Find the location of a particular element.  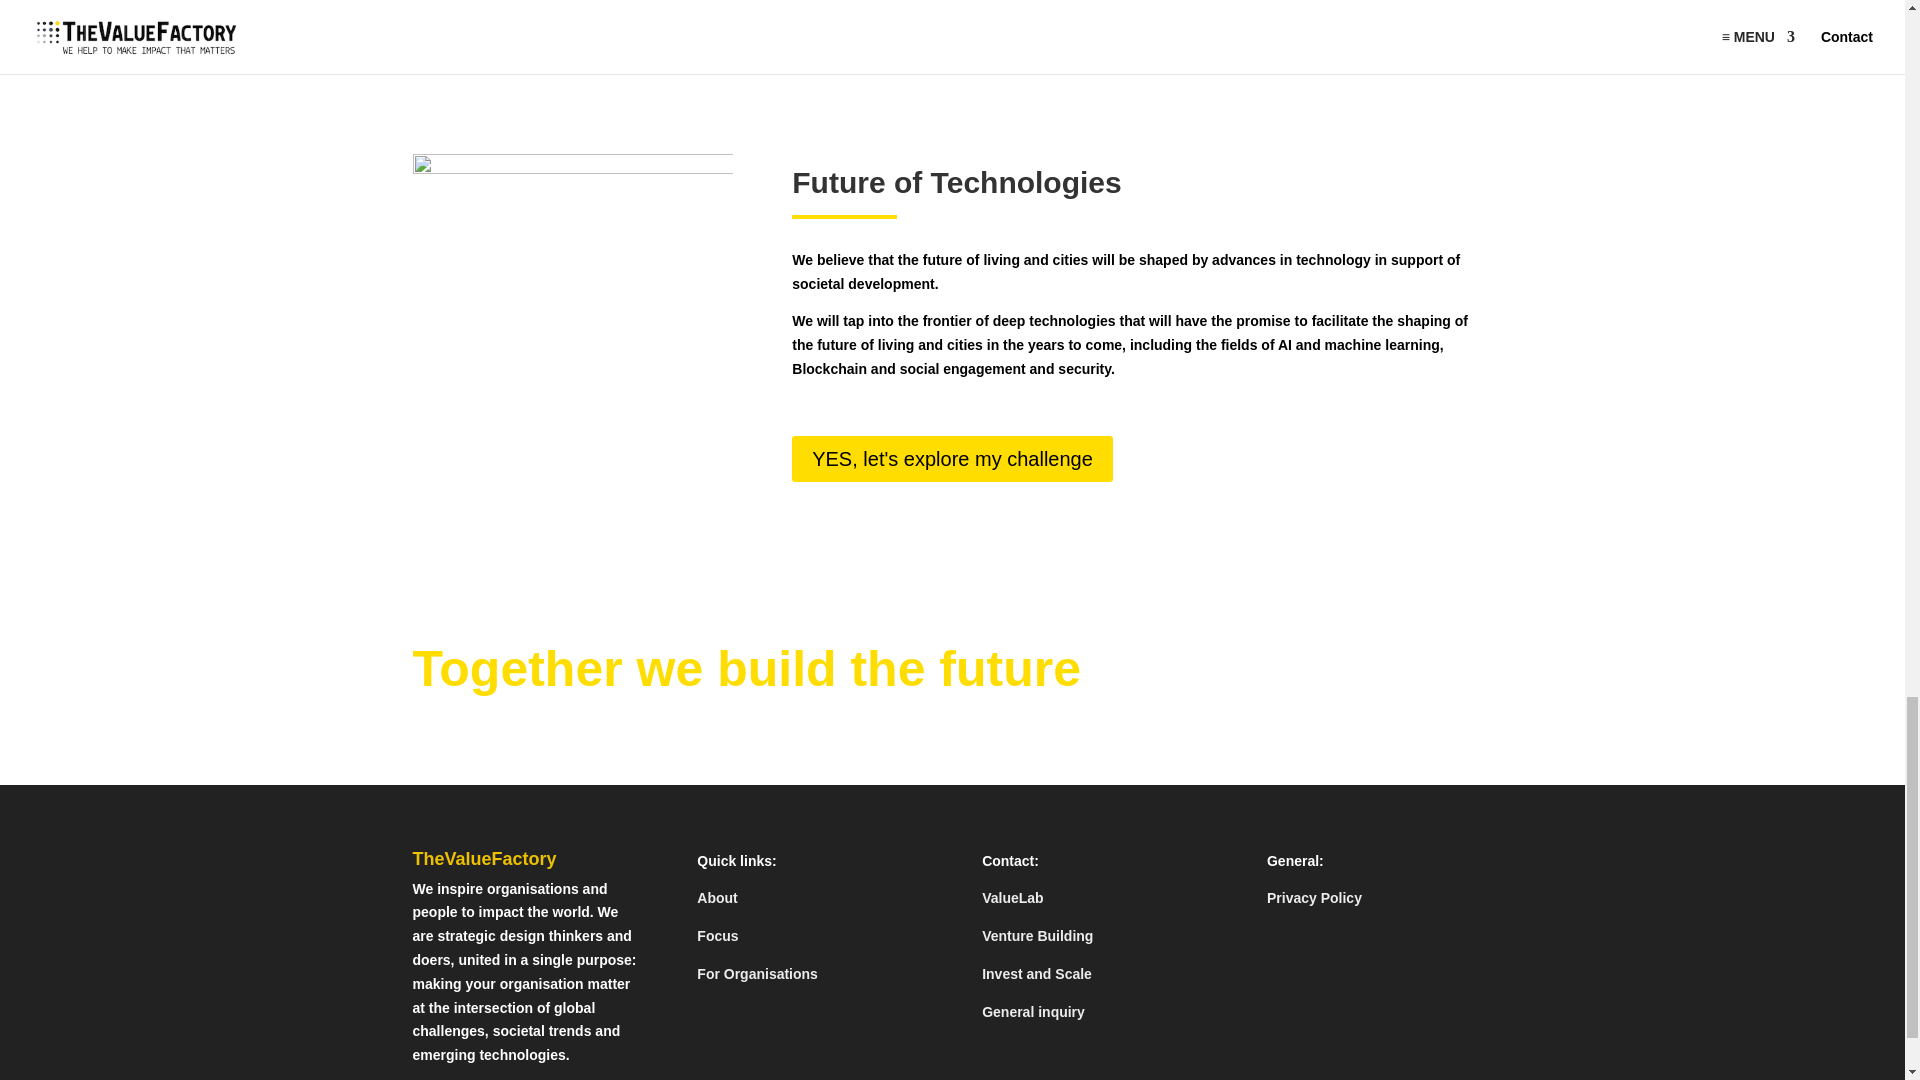

For Organisations is located at coordinates (756, 973).